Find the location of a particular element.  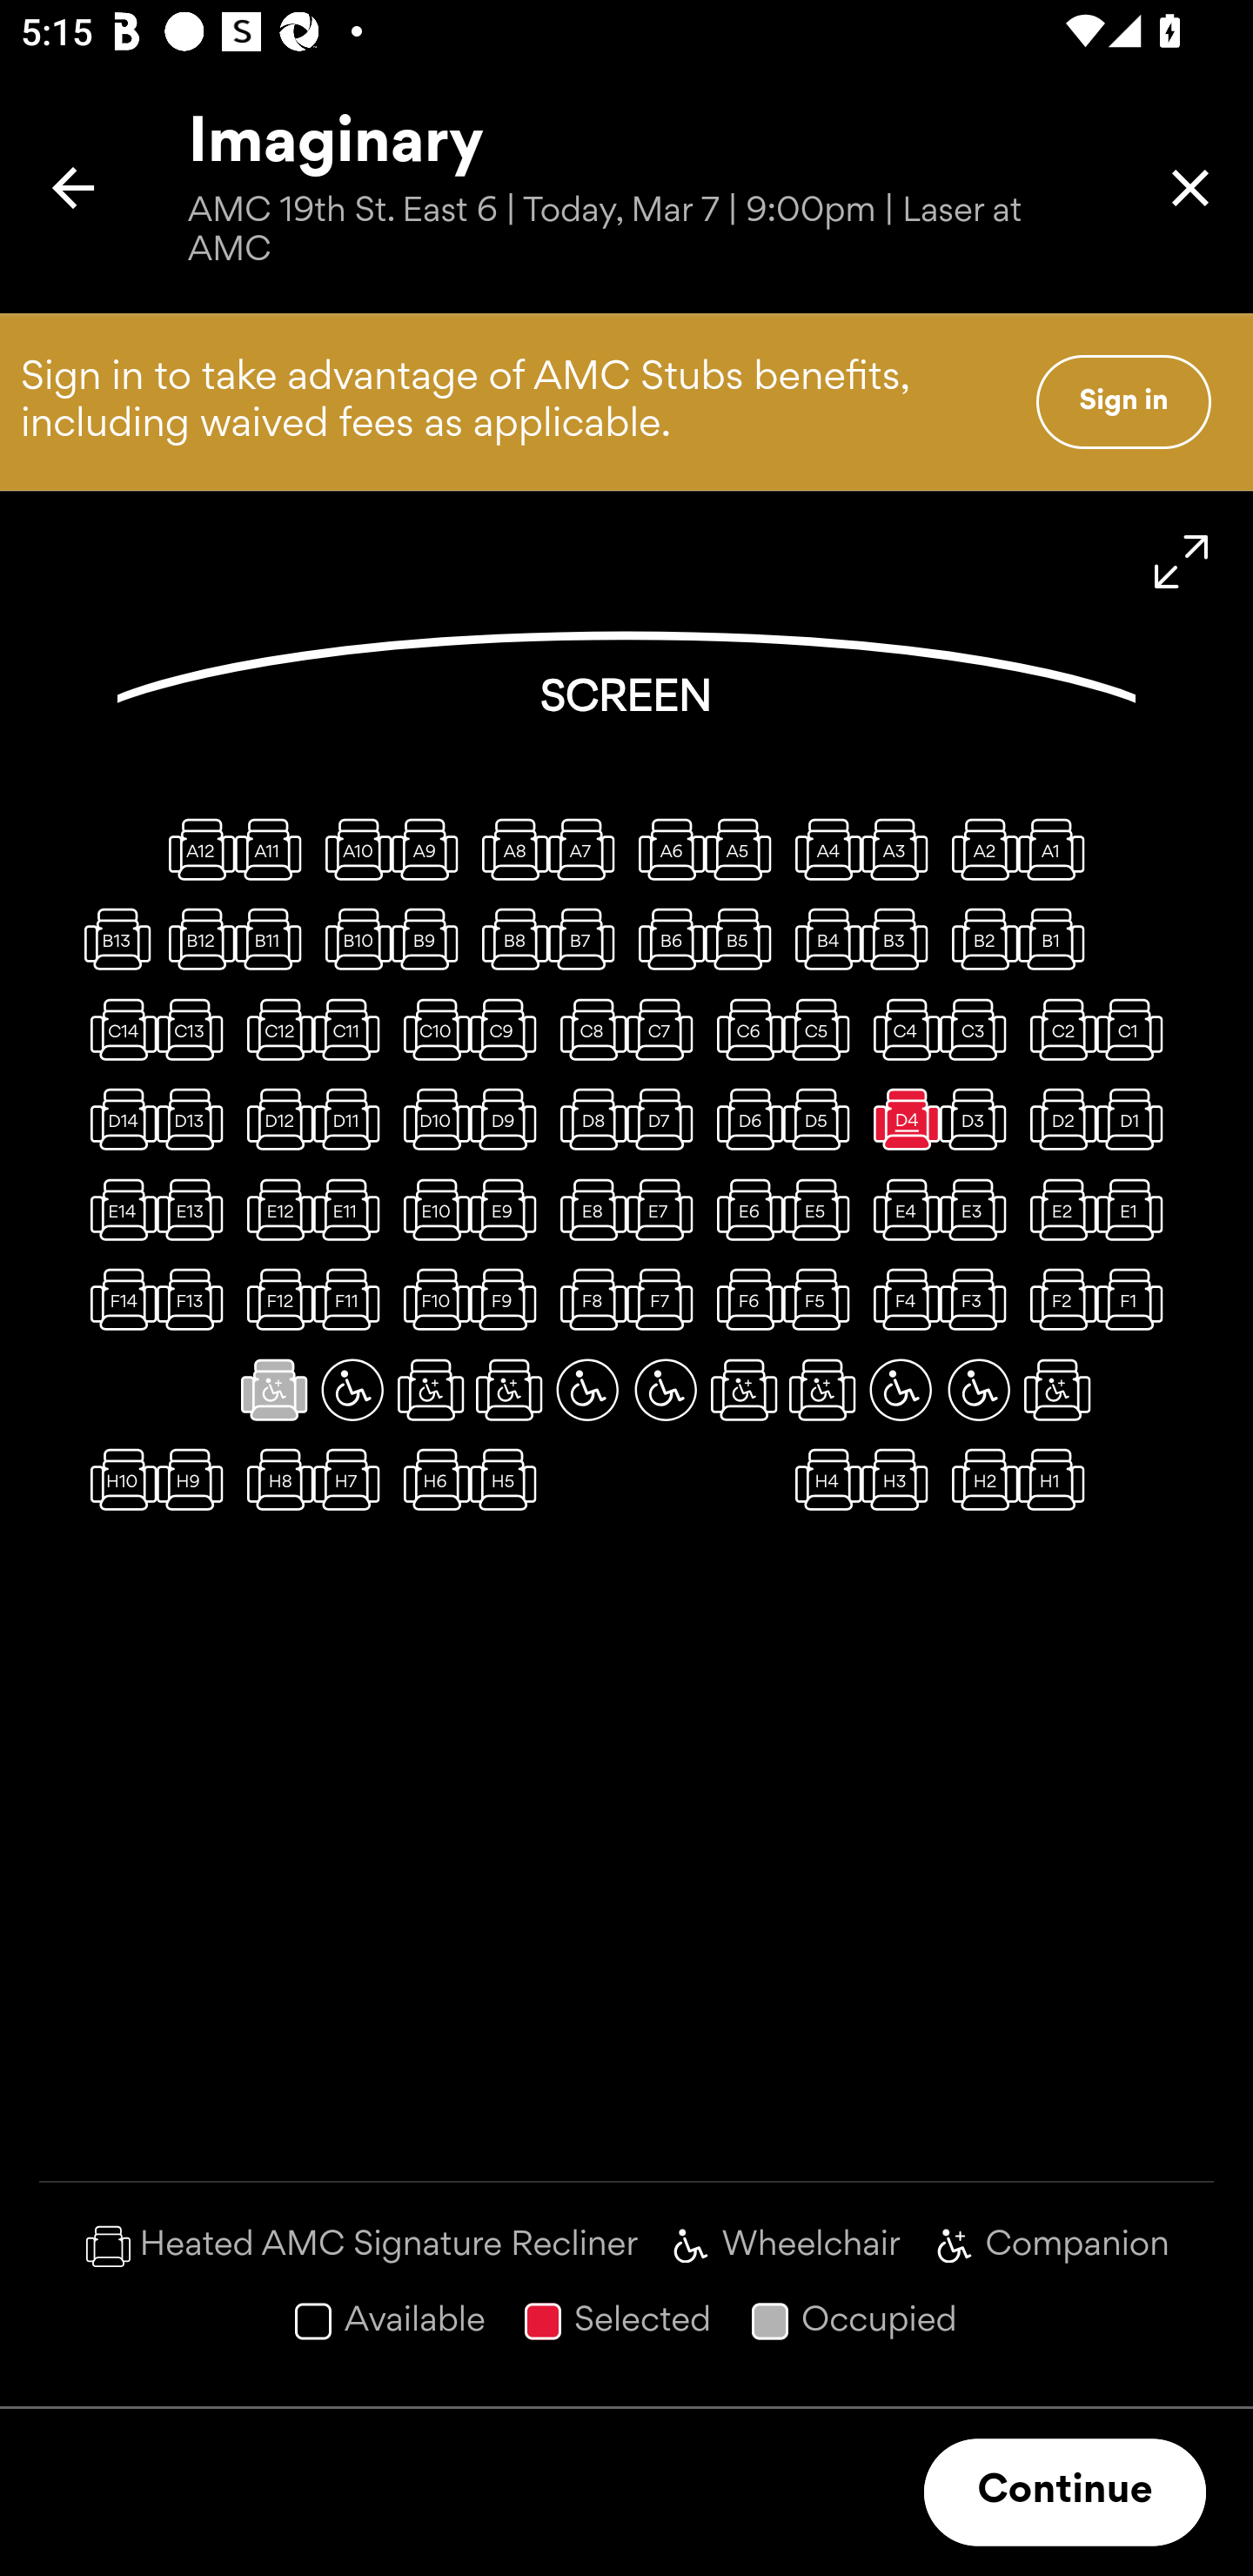

F9, Regular seat, available is located at coordinates (509, 1299).